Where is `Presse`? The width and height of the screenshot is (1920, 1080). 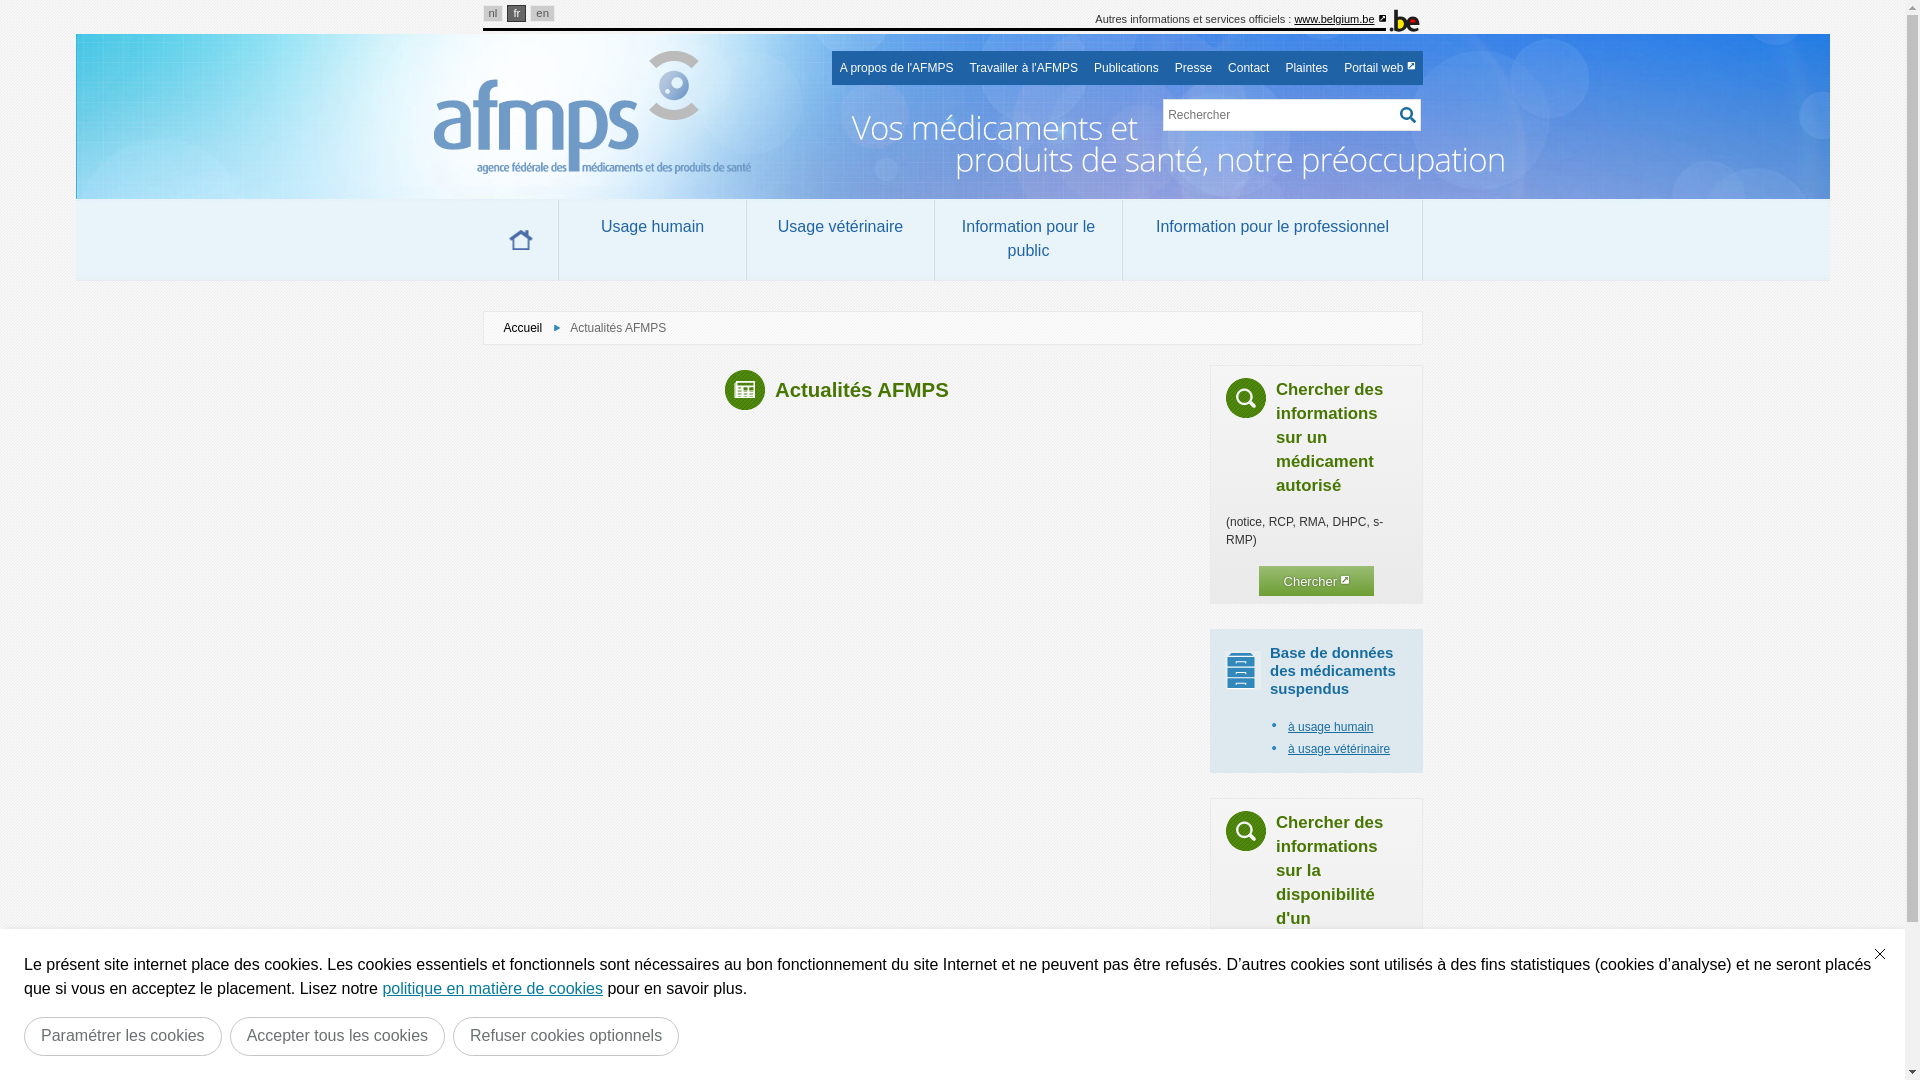
Presse is located at coordinates (1194, 68).